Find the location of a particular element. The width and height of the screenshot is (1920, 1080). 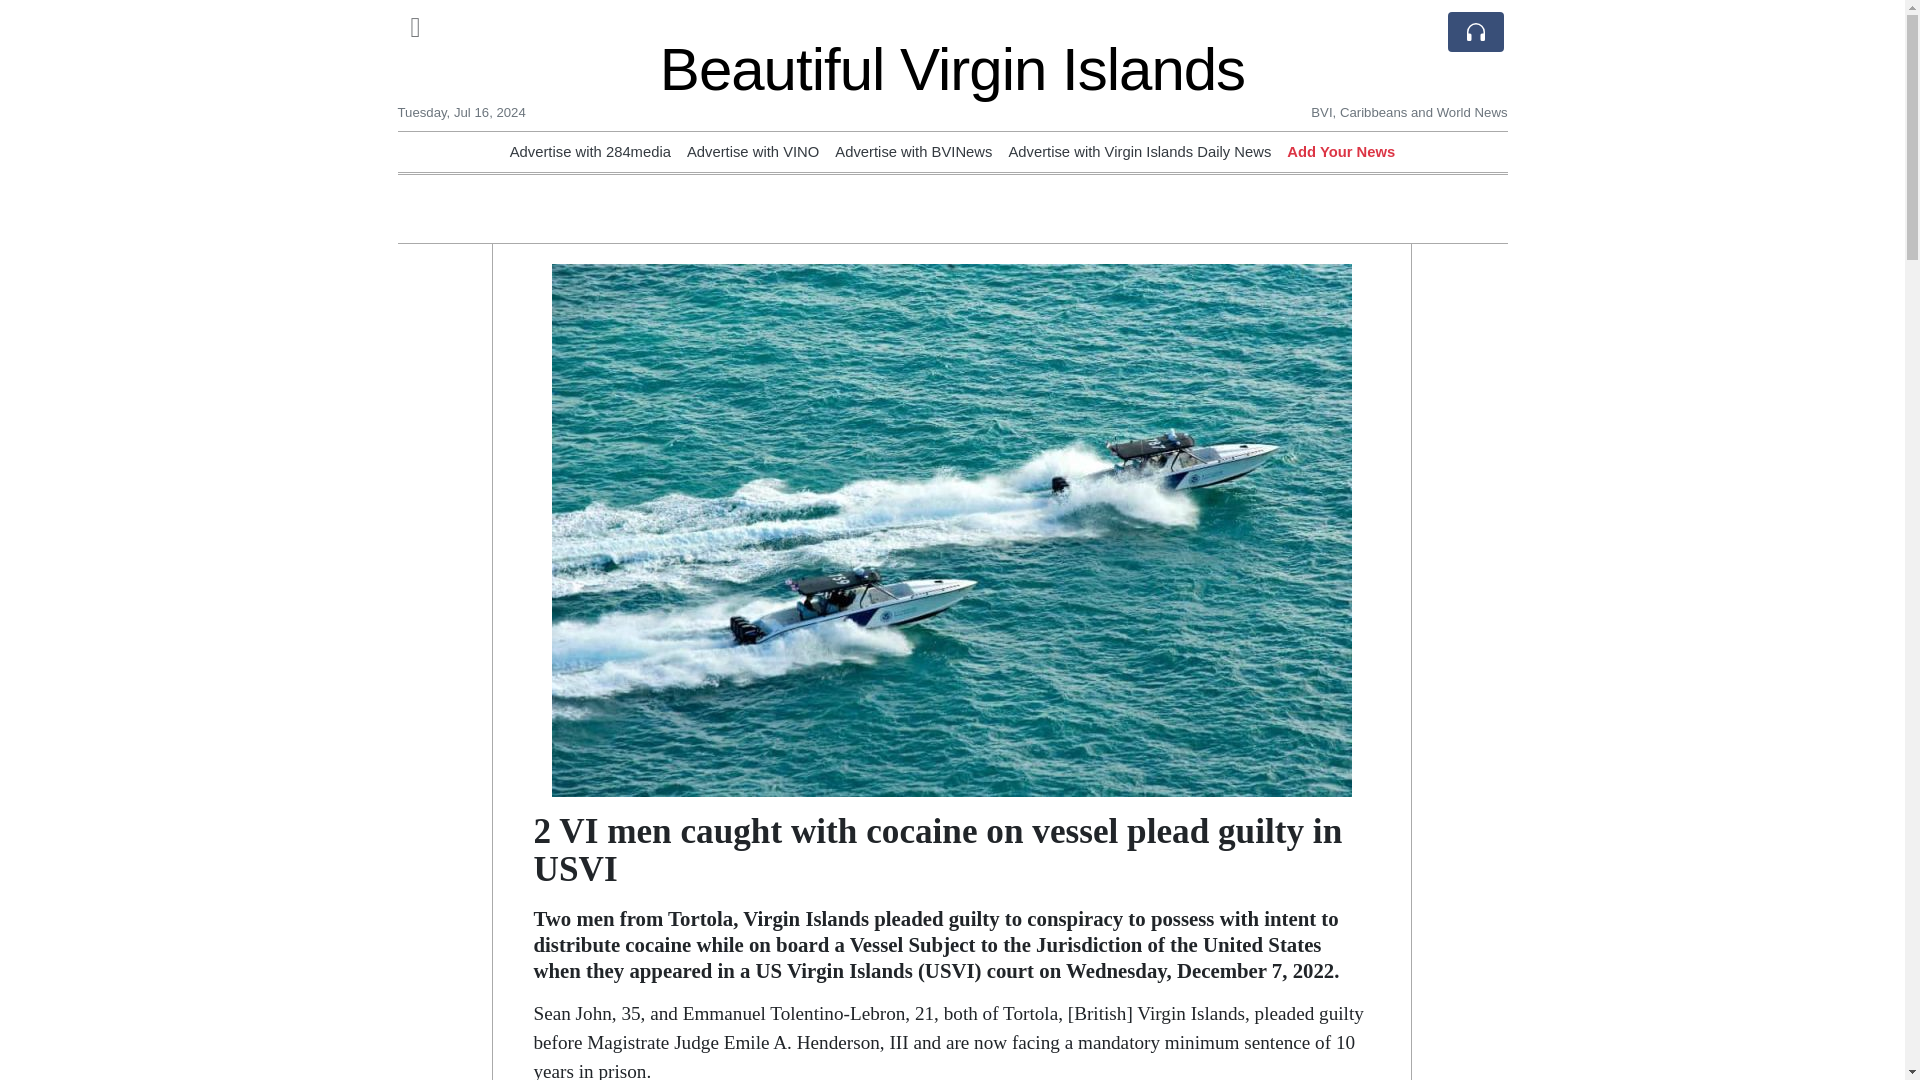

Advertise with Virgin Islands Daily News is located at coordinates (1140, 151).